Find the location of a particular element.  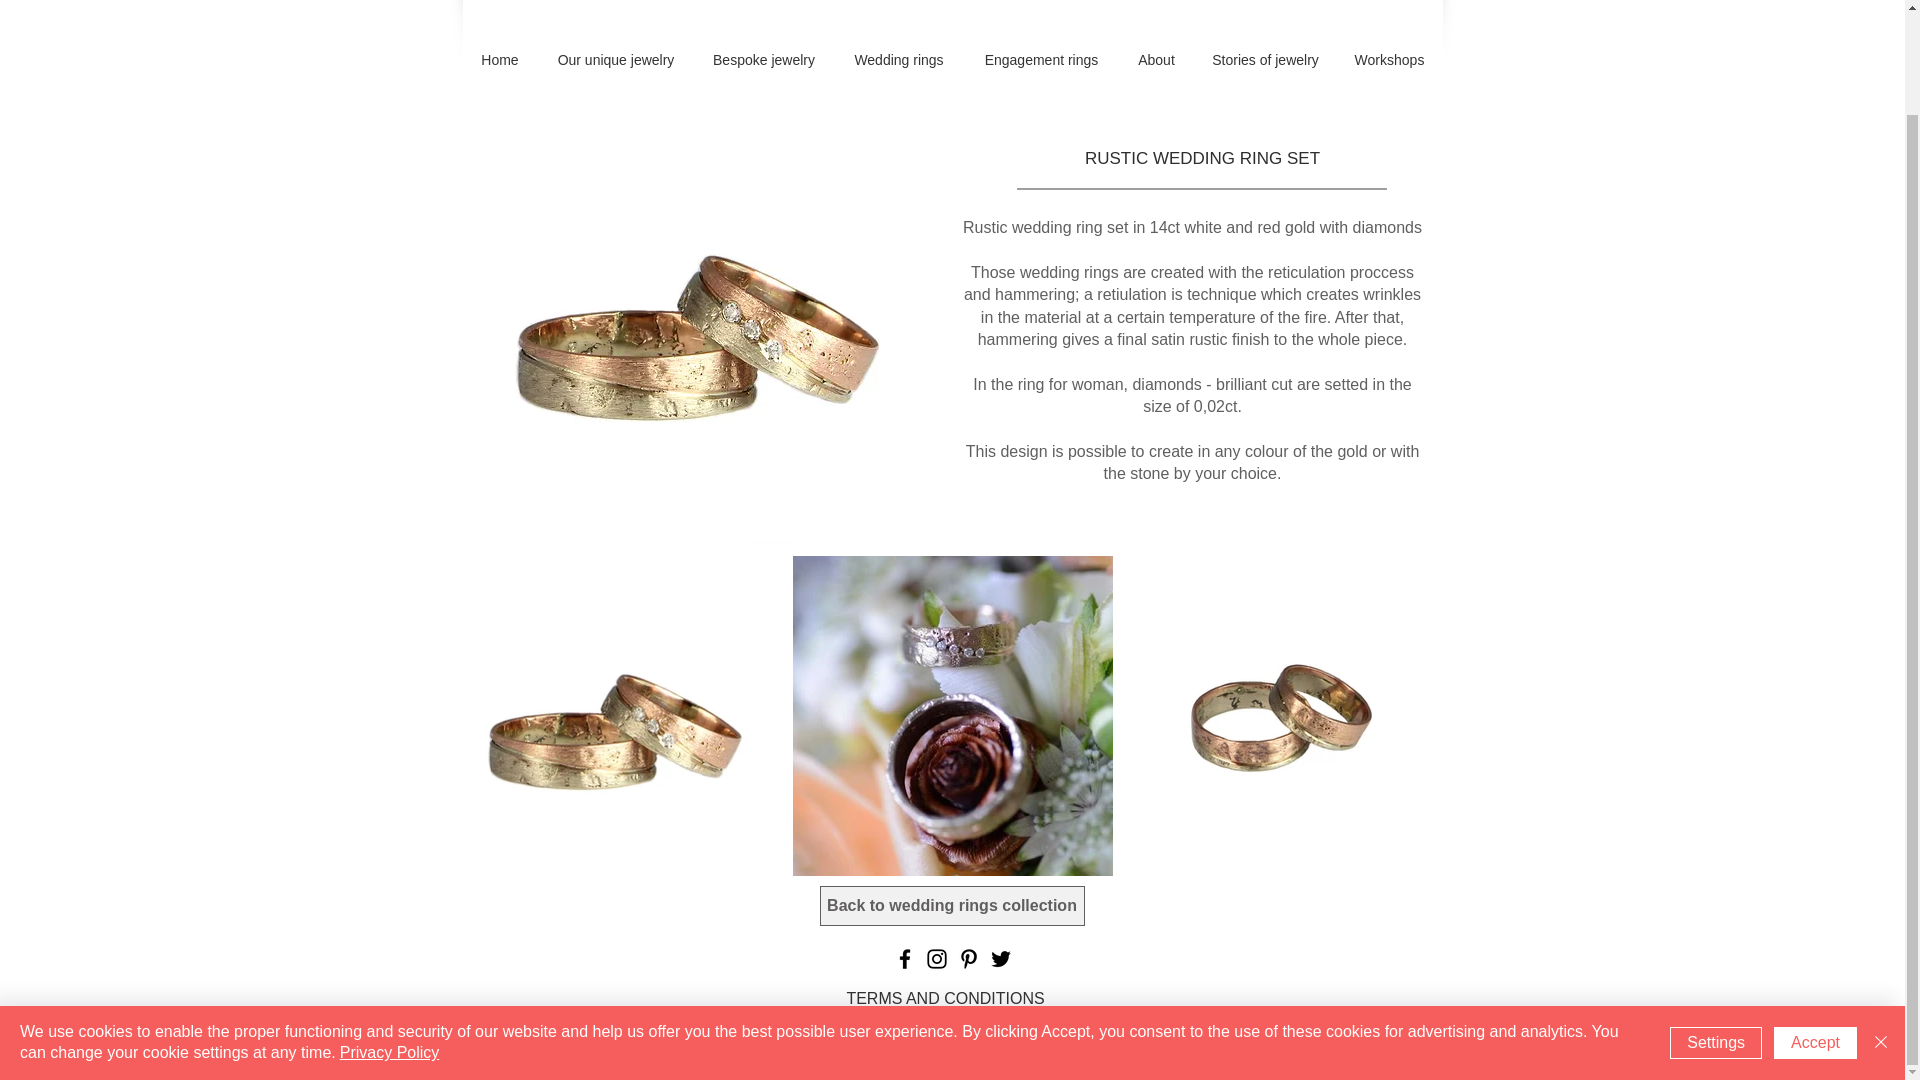

Engagement rings is located at coordinates (1040, 60).